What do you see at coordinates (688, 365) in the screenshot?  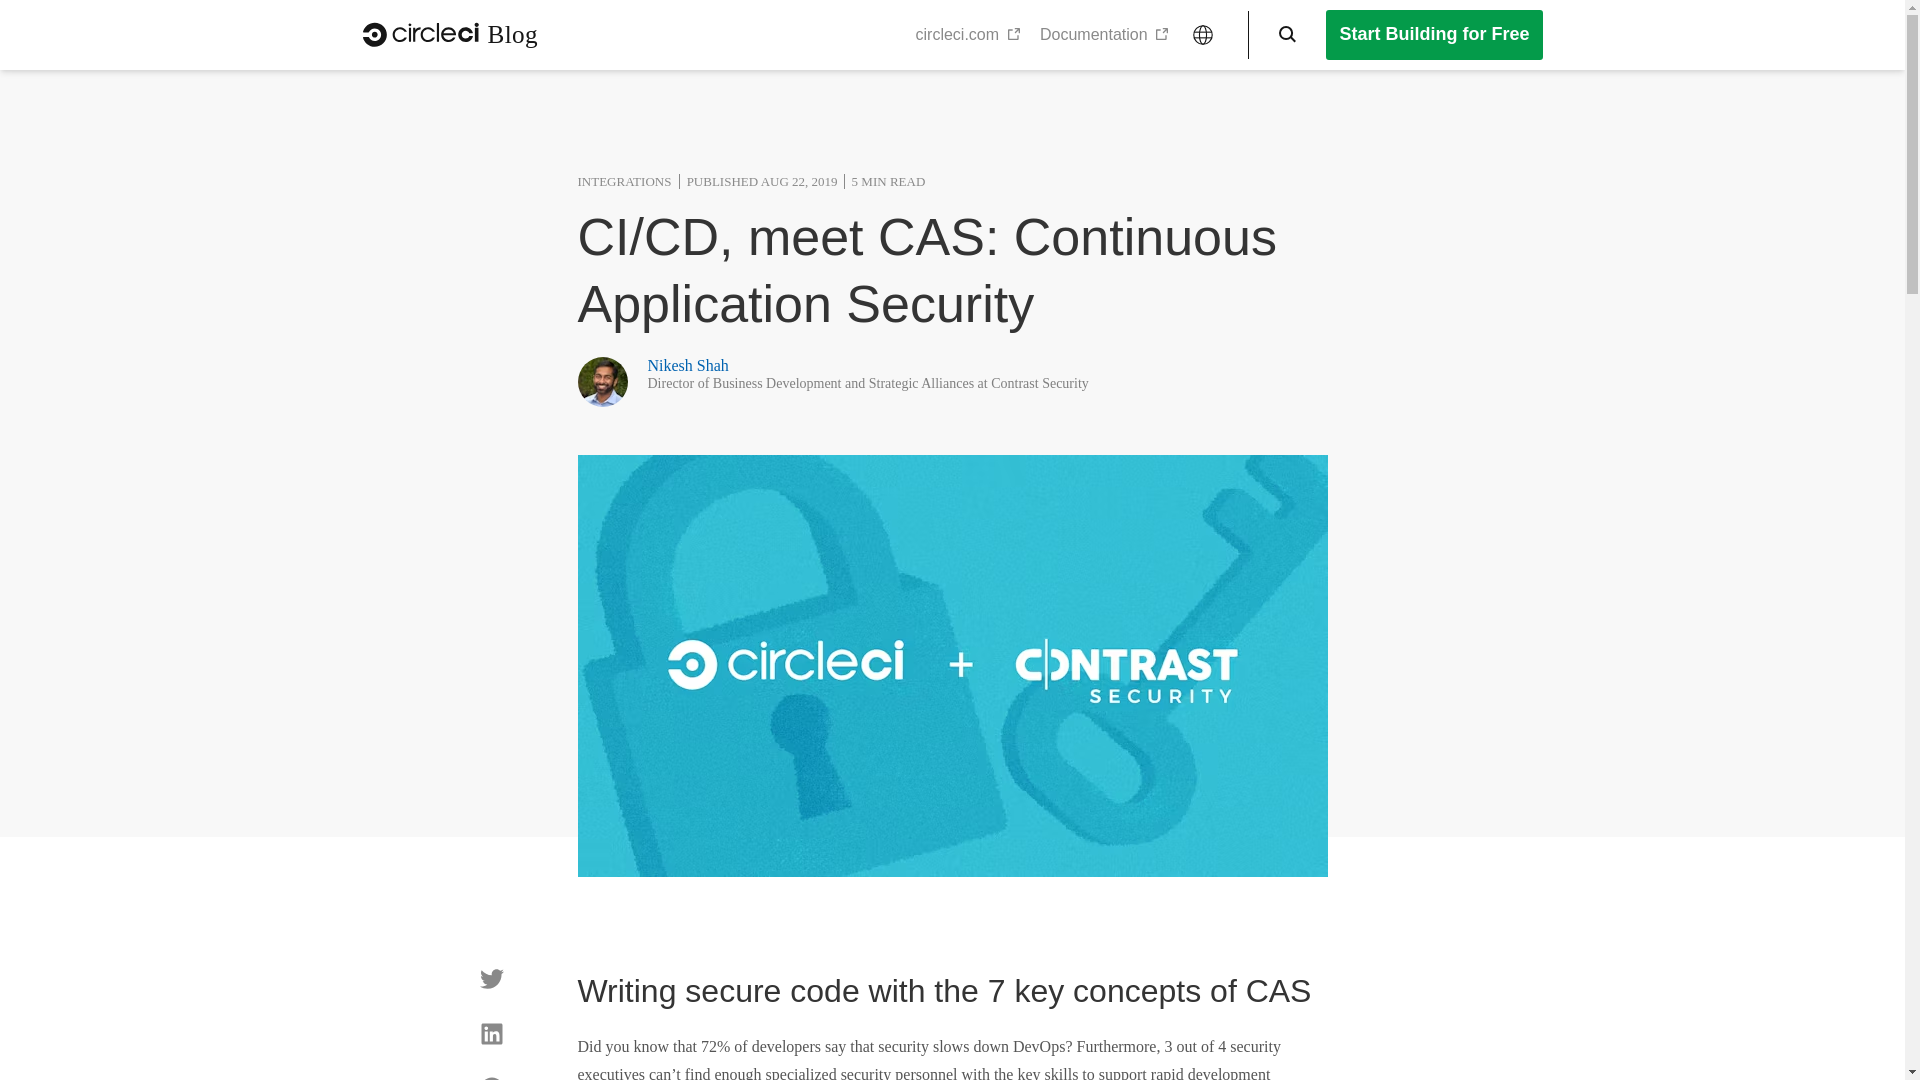 I see `Nikesh Shah` at bounding box center [688, 365].